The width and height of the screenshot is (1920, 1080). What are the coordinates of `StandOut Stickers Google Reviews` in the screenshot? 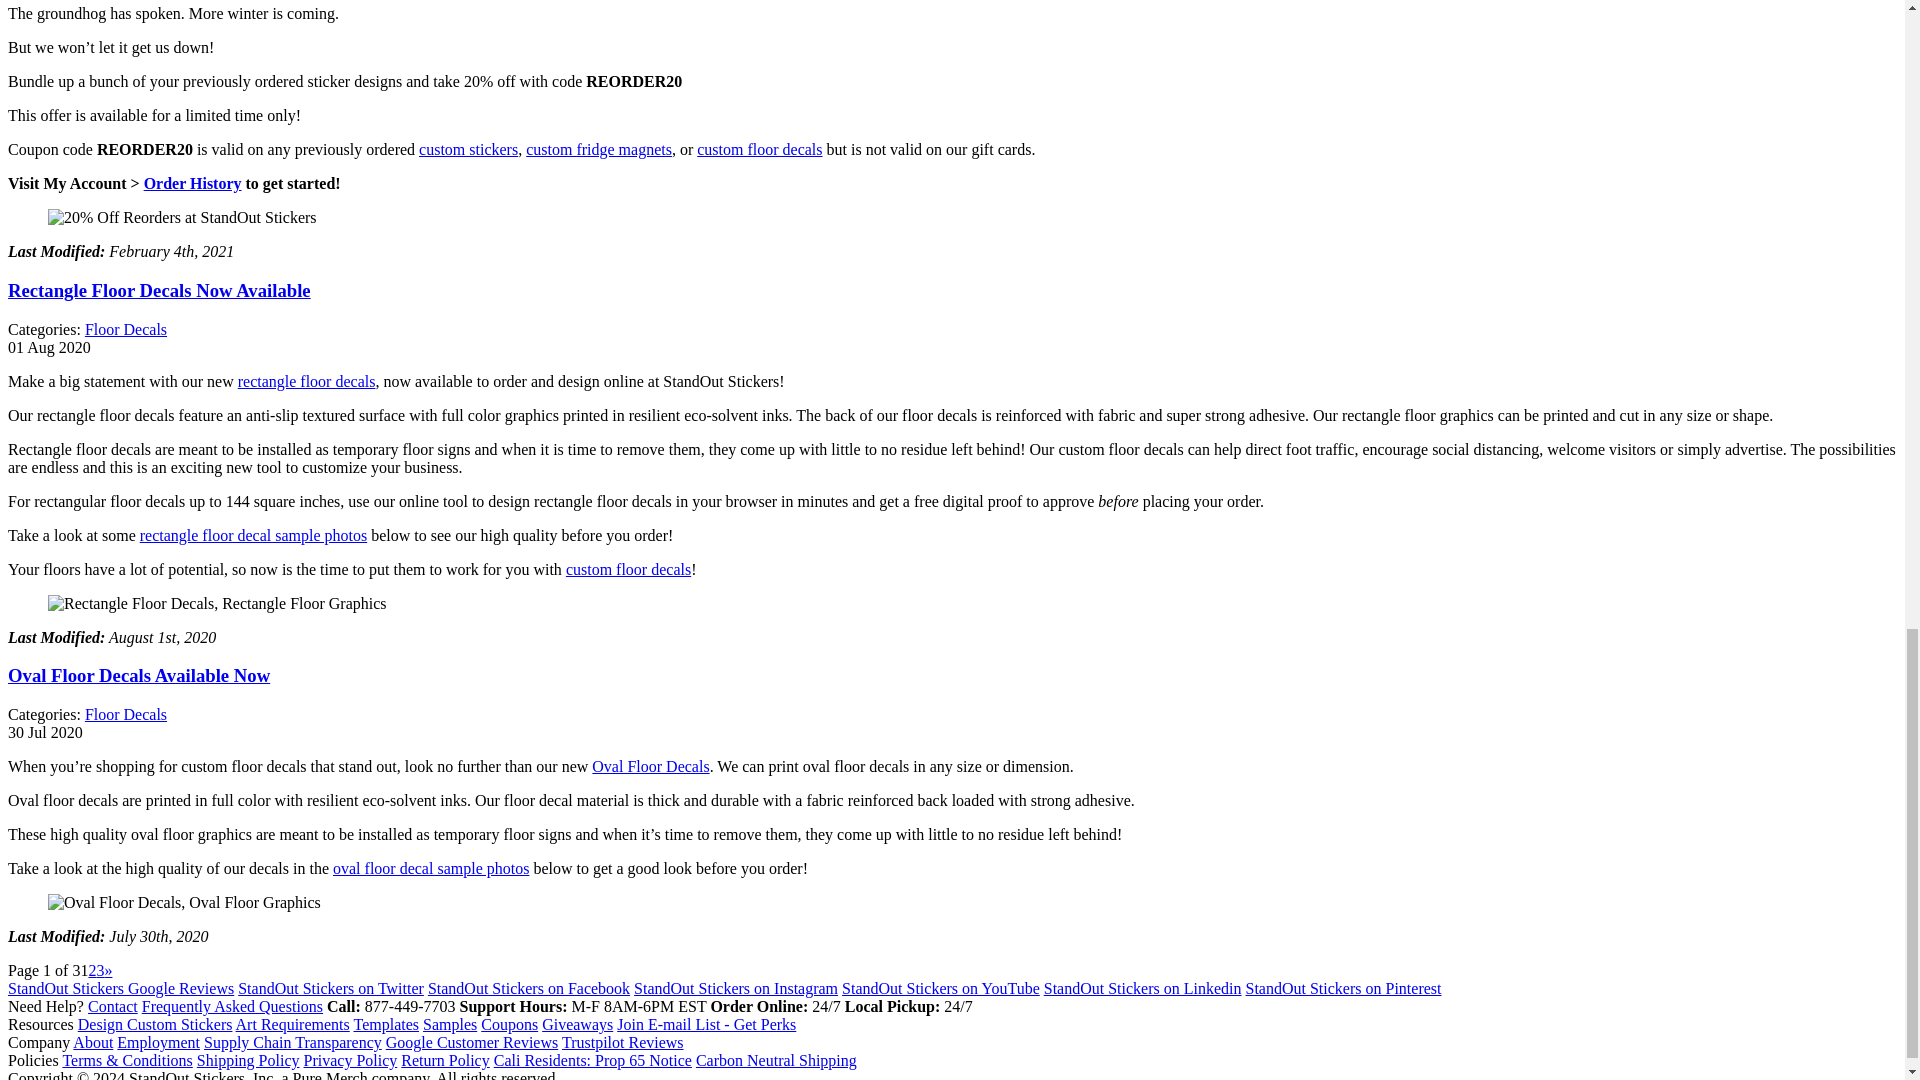 It's located at (120, 988).